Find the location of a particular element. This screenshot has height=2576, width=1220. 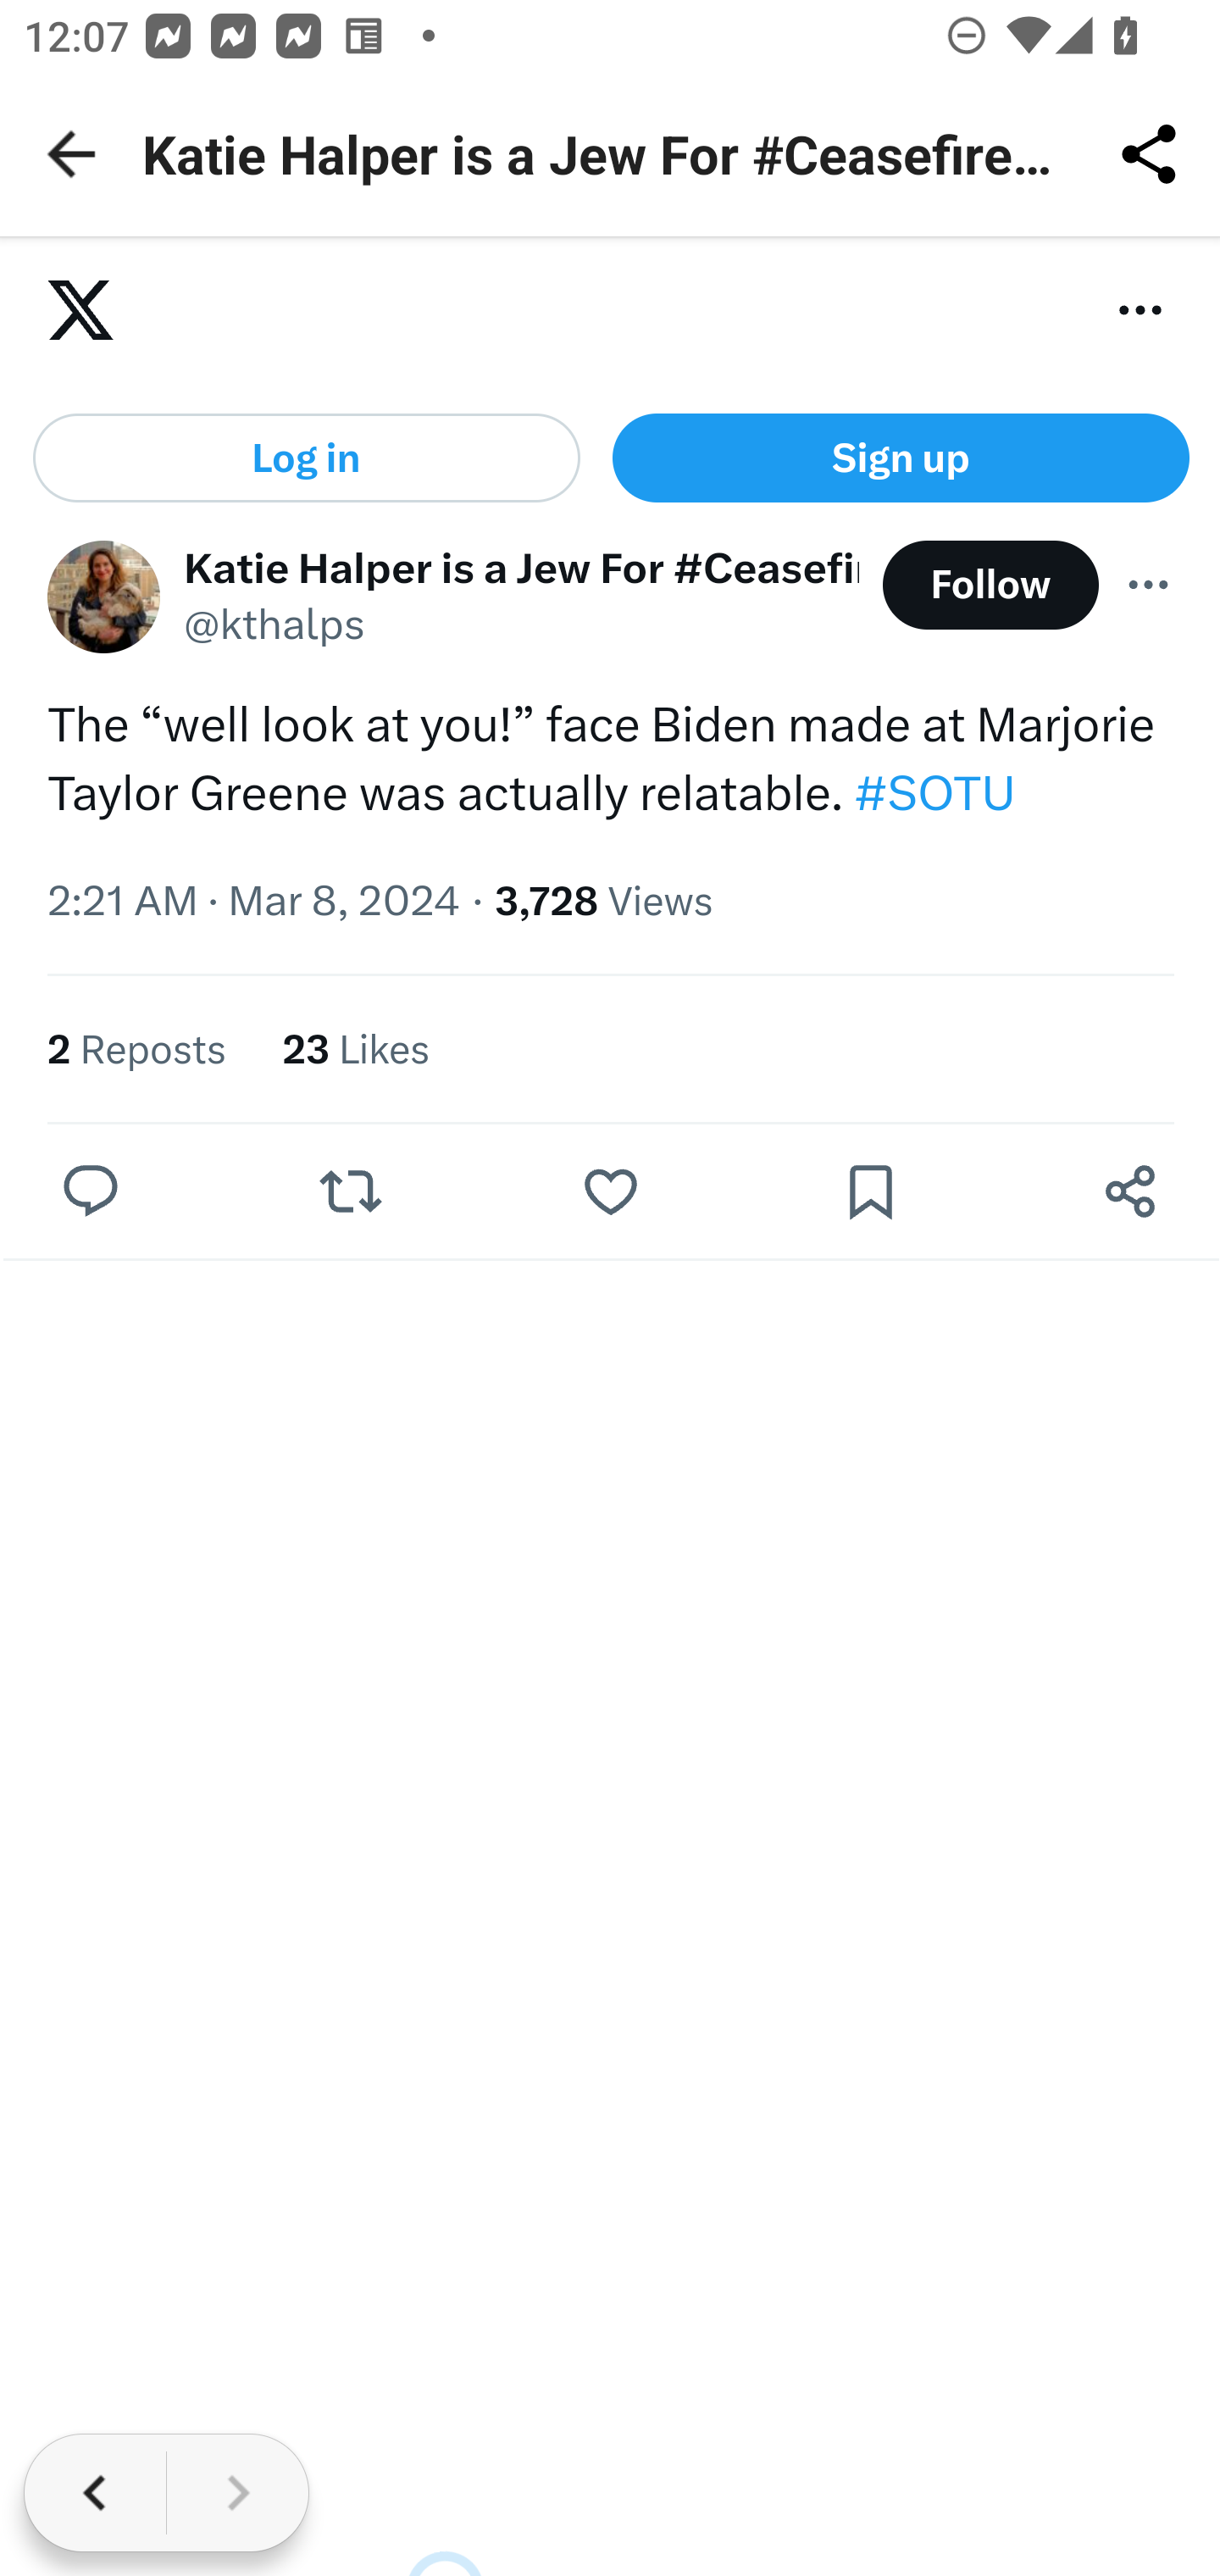

Reply is located at coordinates (91, 1195).